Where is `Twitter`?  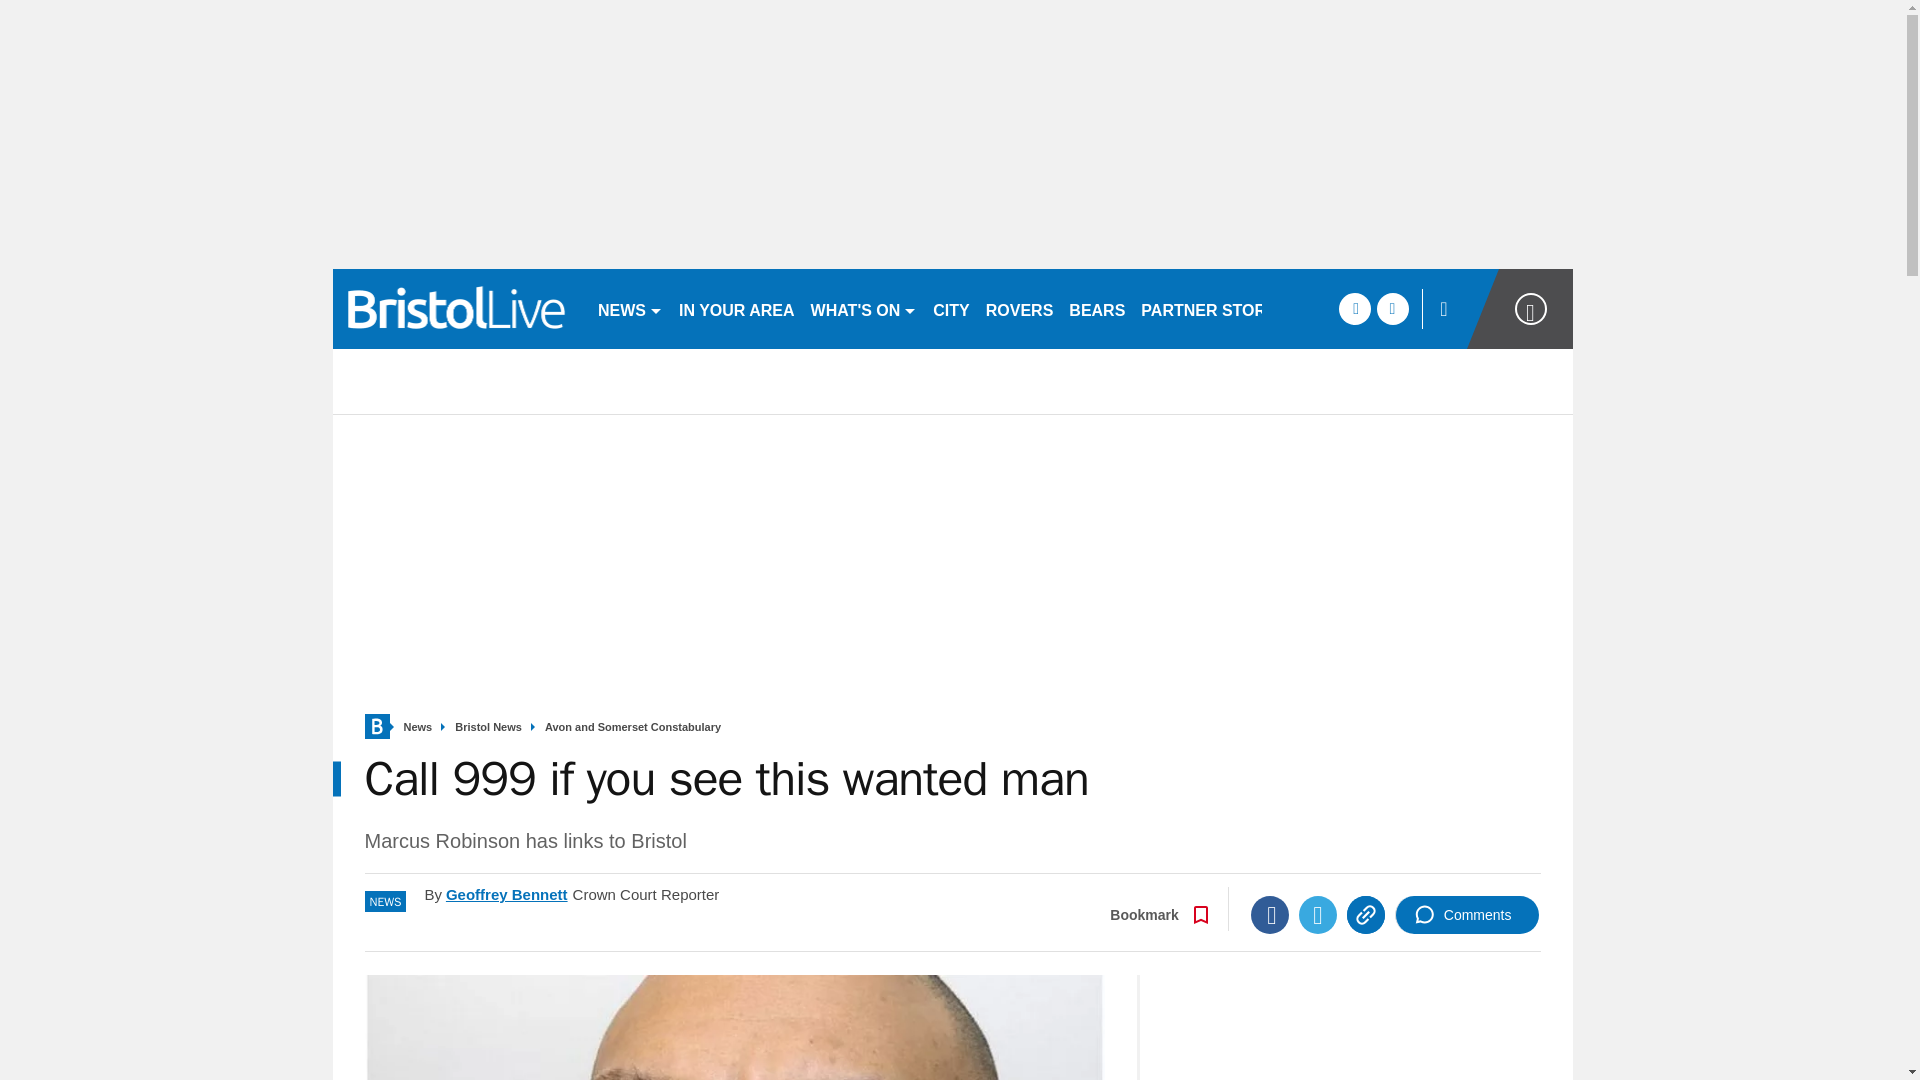
Twitter is located at coordinates (1318, 915).